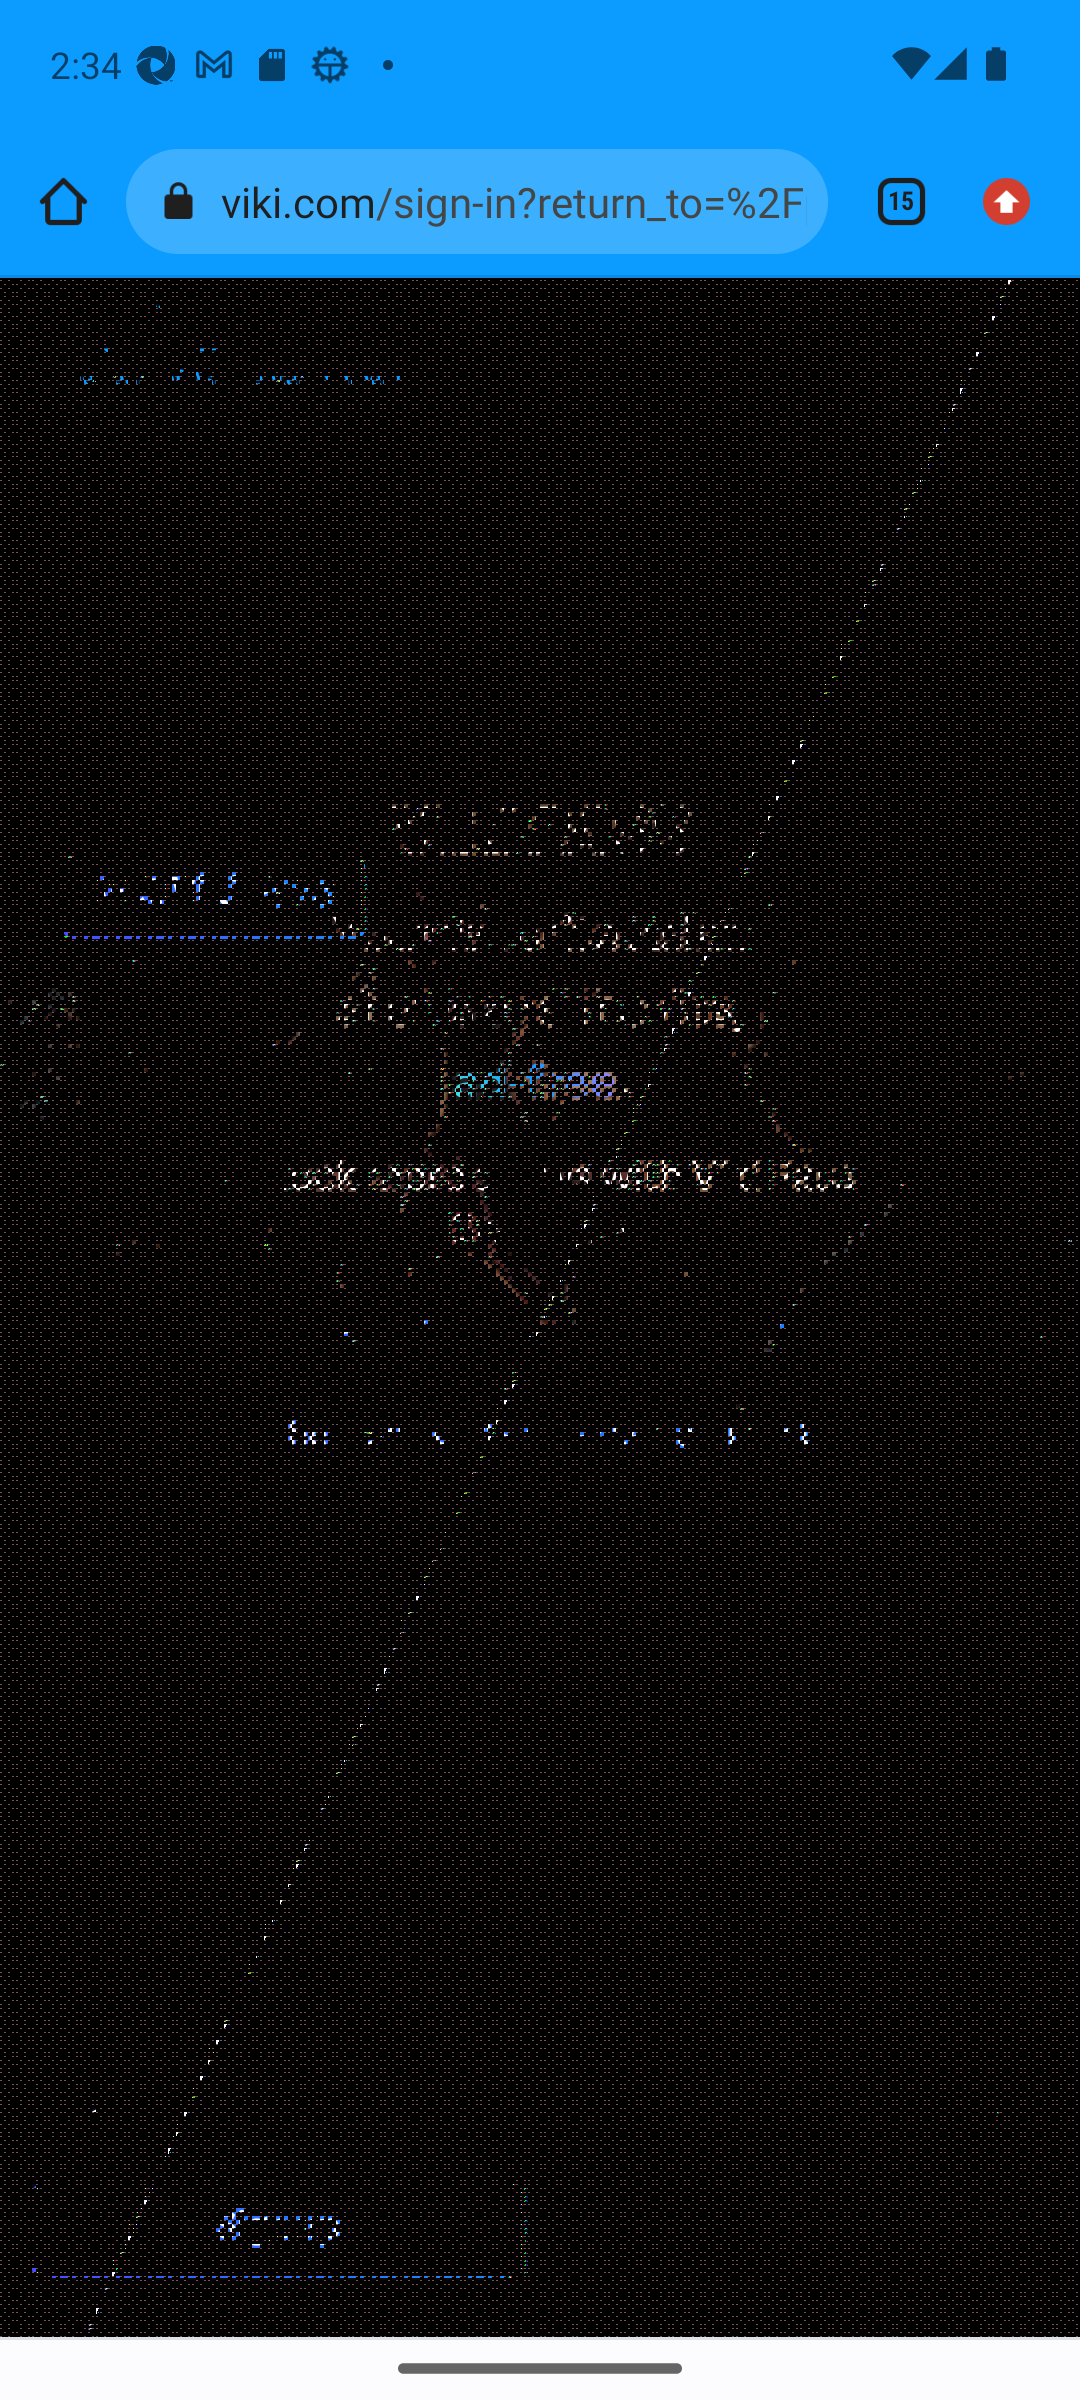  Describe the element at coordinates (1016, 202) in the screenshot. I see `Update available. More options` at that location.